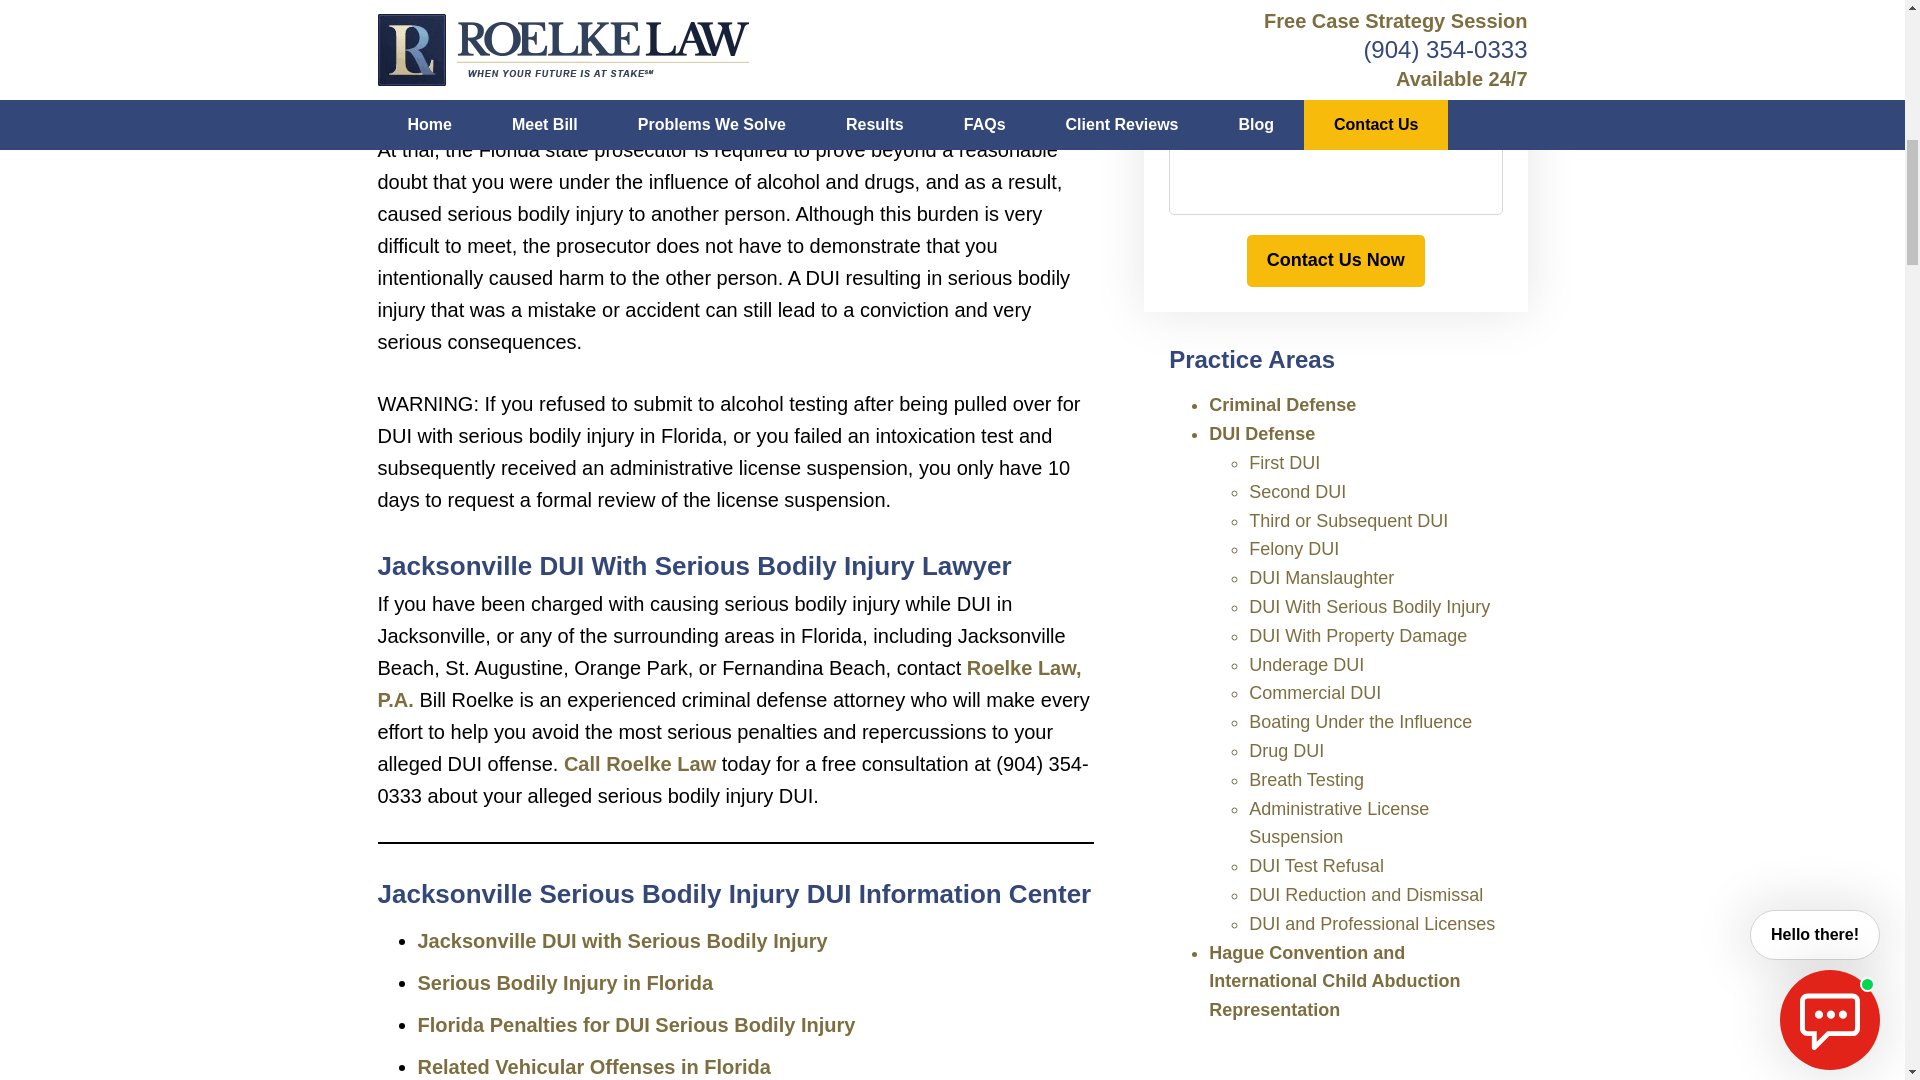  Describe the element at coordinates (622, 940) in the screenshot. I see `Jacksonville DUI with Serious Bodily Injury` at that location.